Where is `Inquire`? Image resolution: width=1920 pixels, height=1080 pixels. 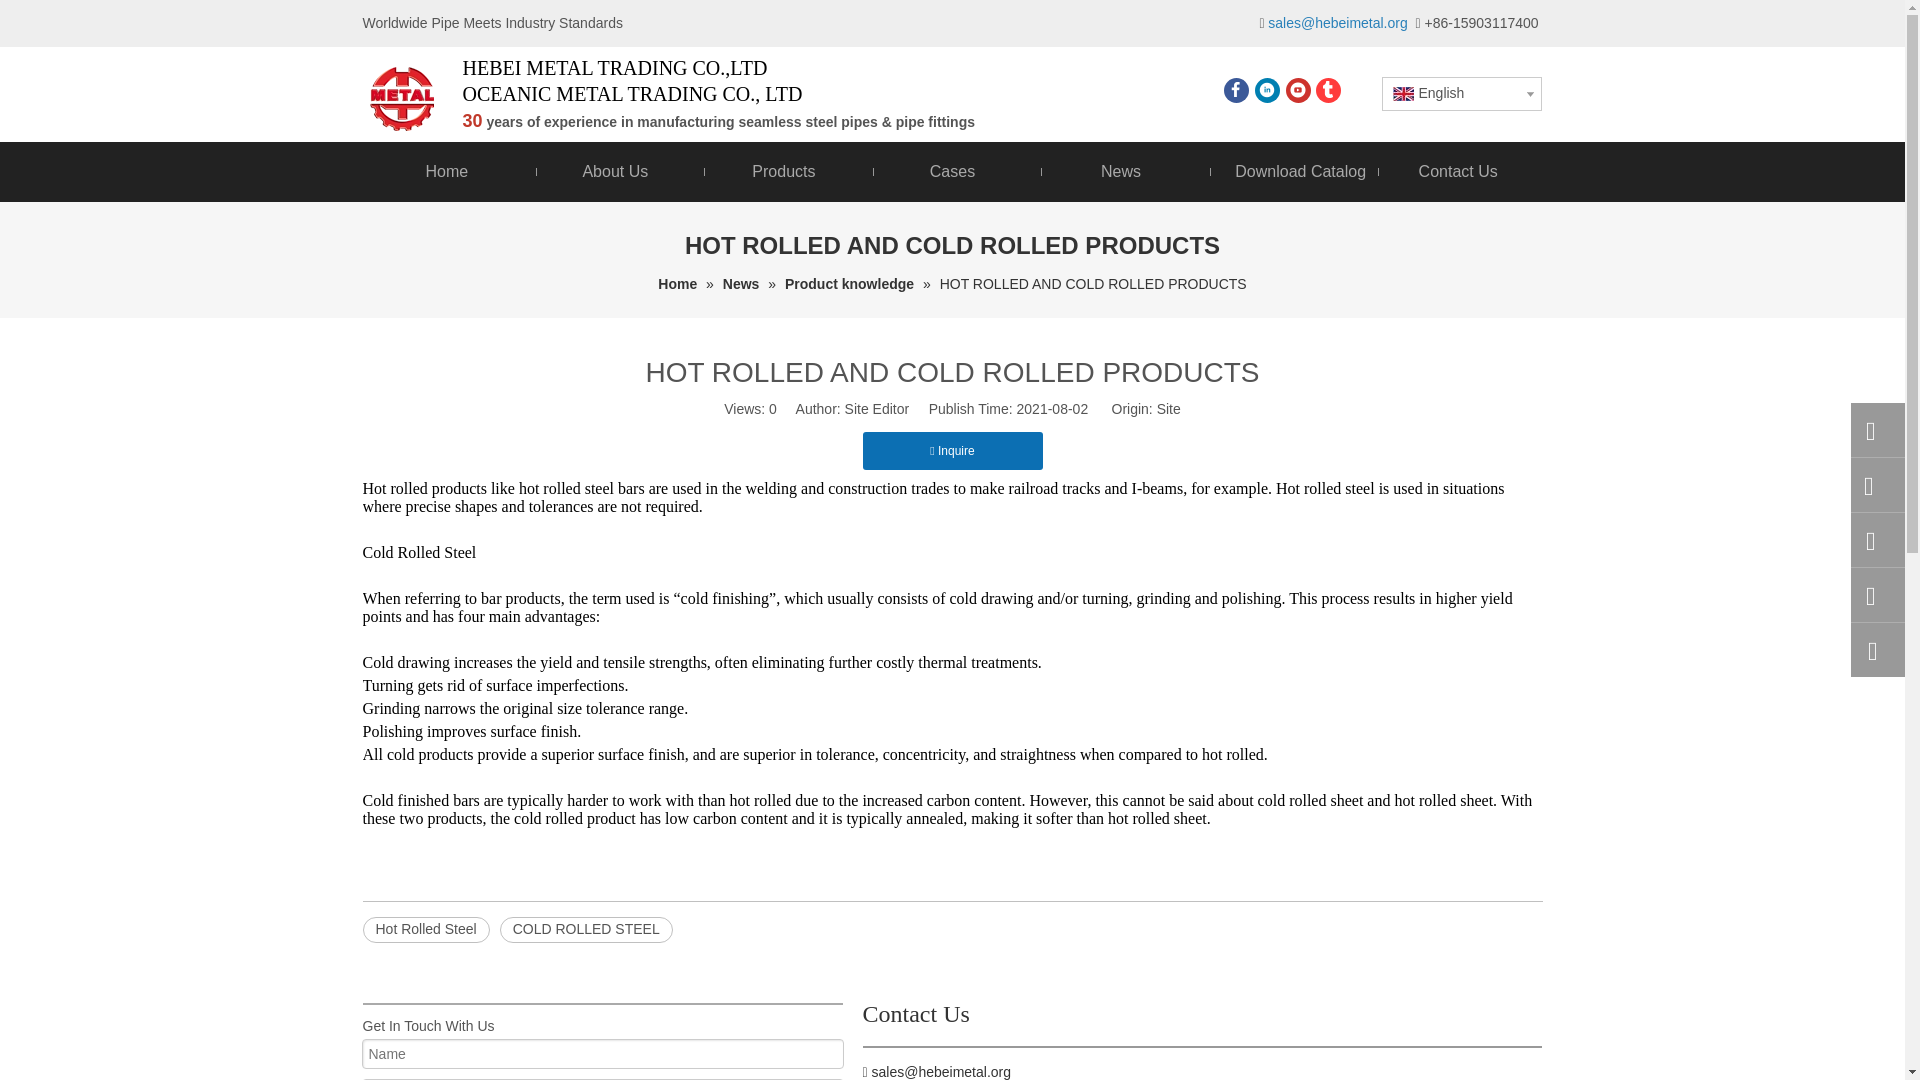
Inquire is located at coordinates (952, 450).